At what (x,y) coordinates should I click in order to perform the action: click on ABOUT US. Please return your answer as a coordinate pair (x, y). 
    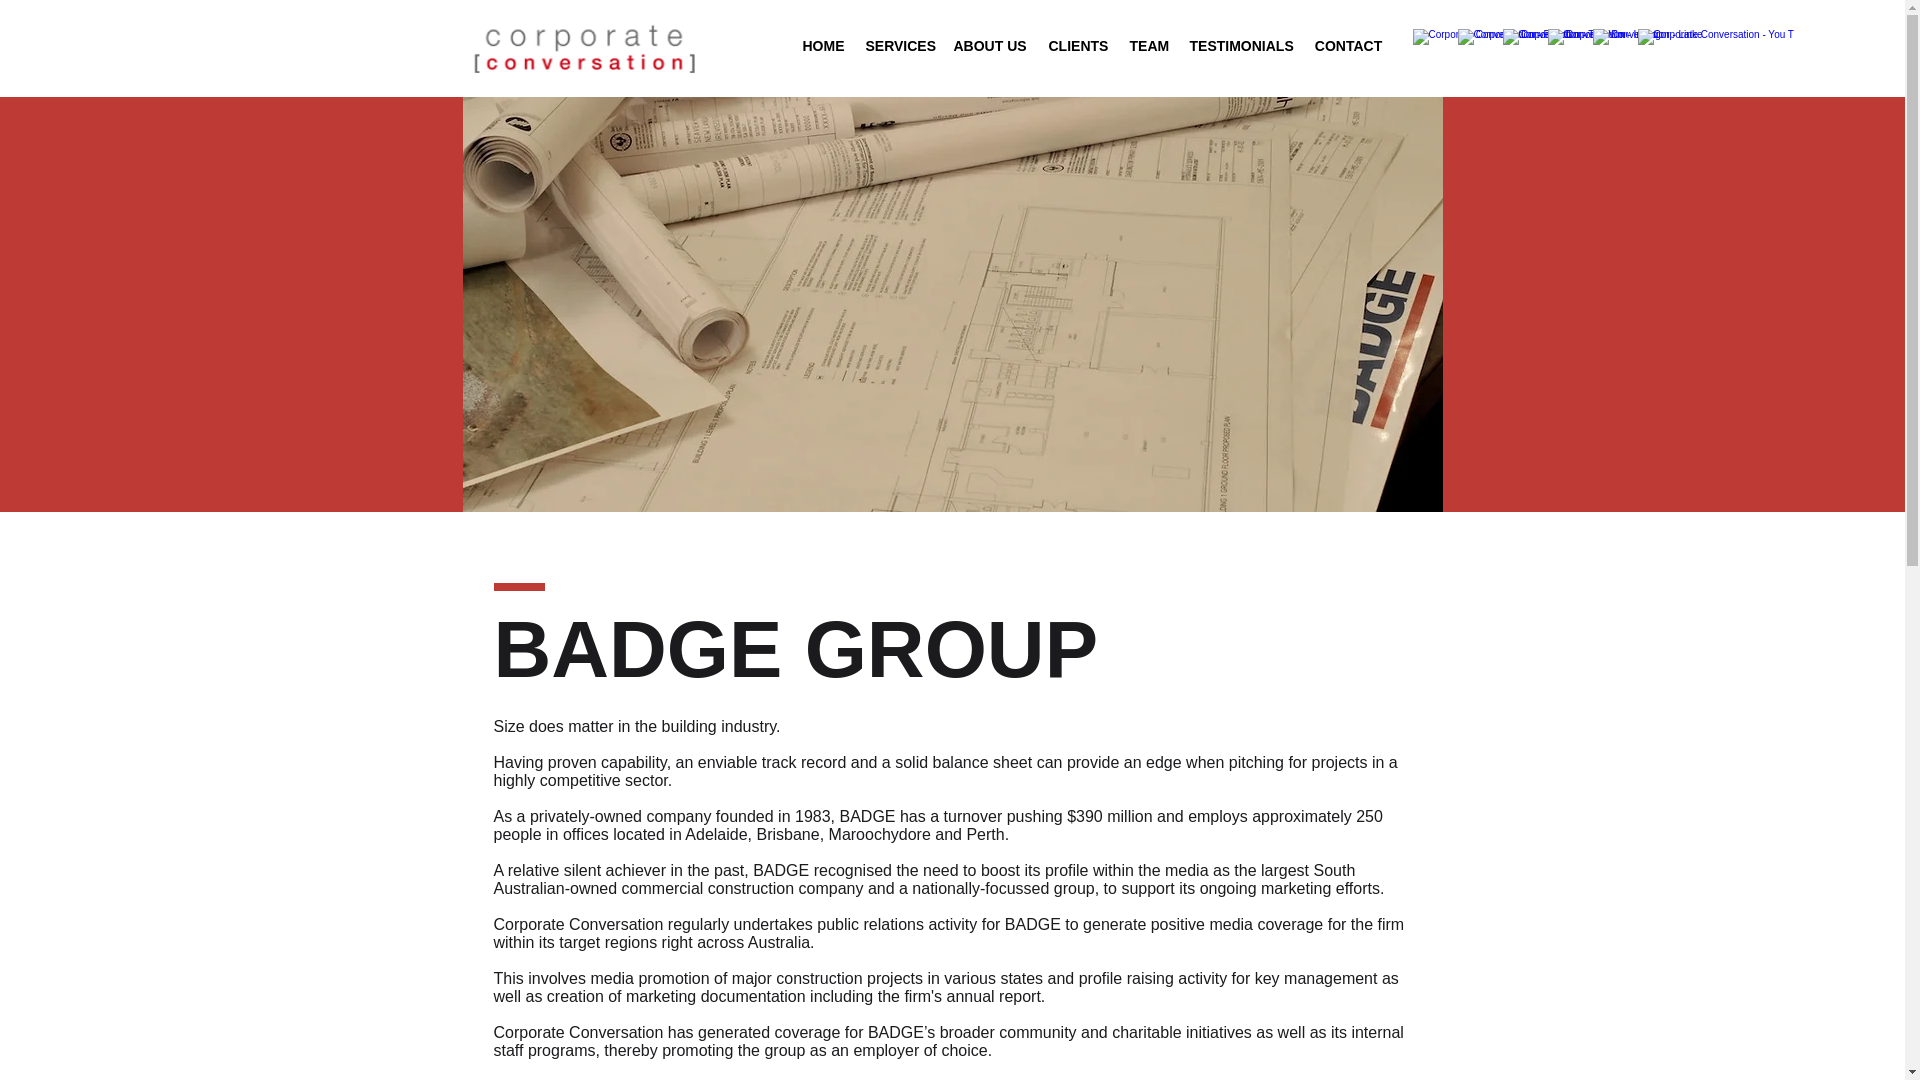
    Looking at the image, I should click on (989, 46).